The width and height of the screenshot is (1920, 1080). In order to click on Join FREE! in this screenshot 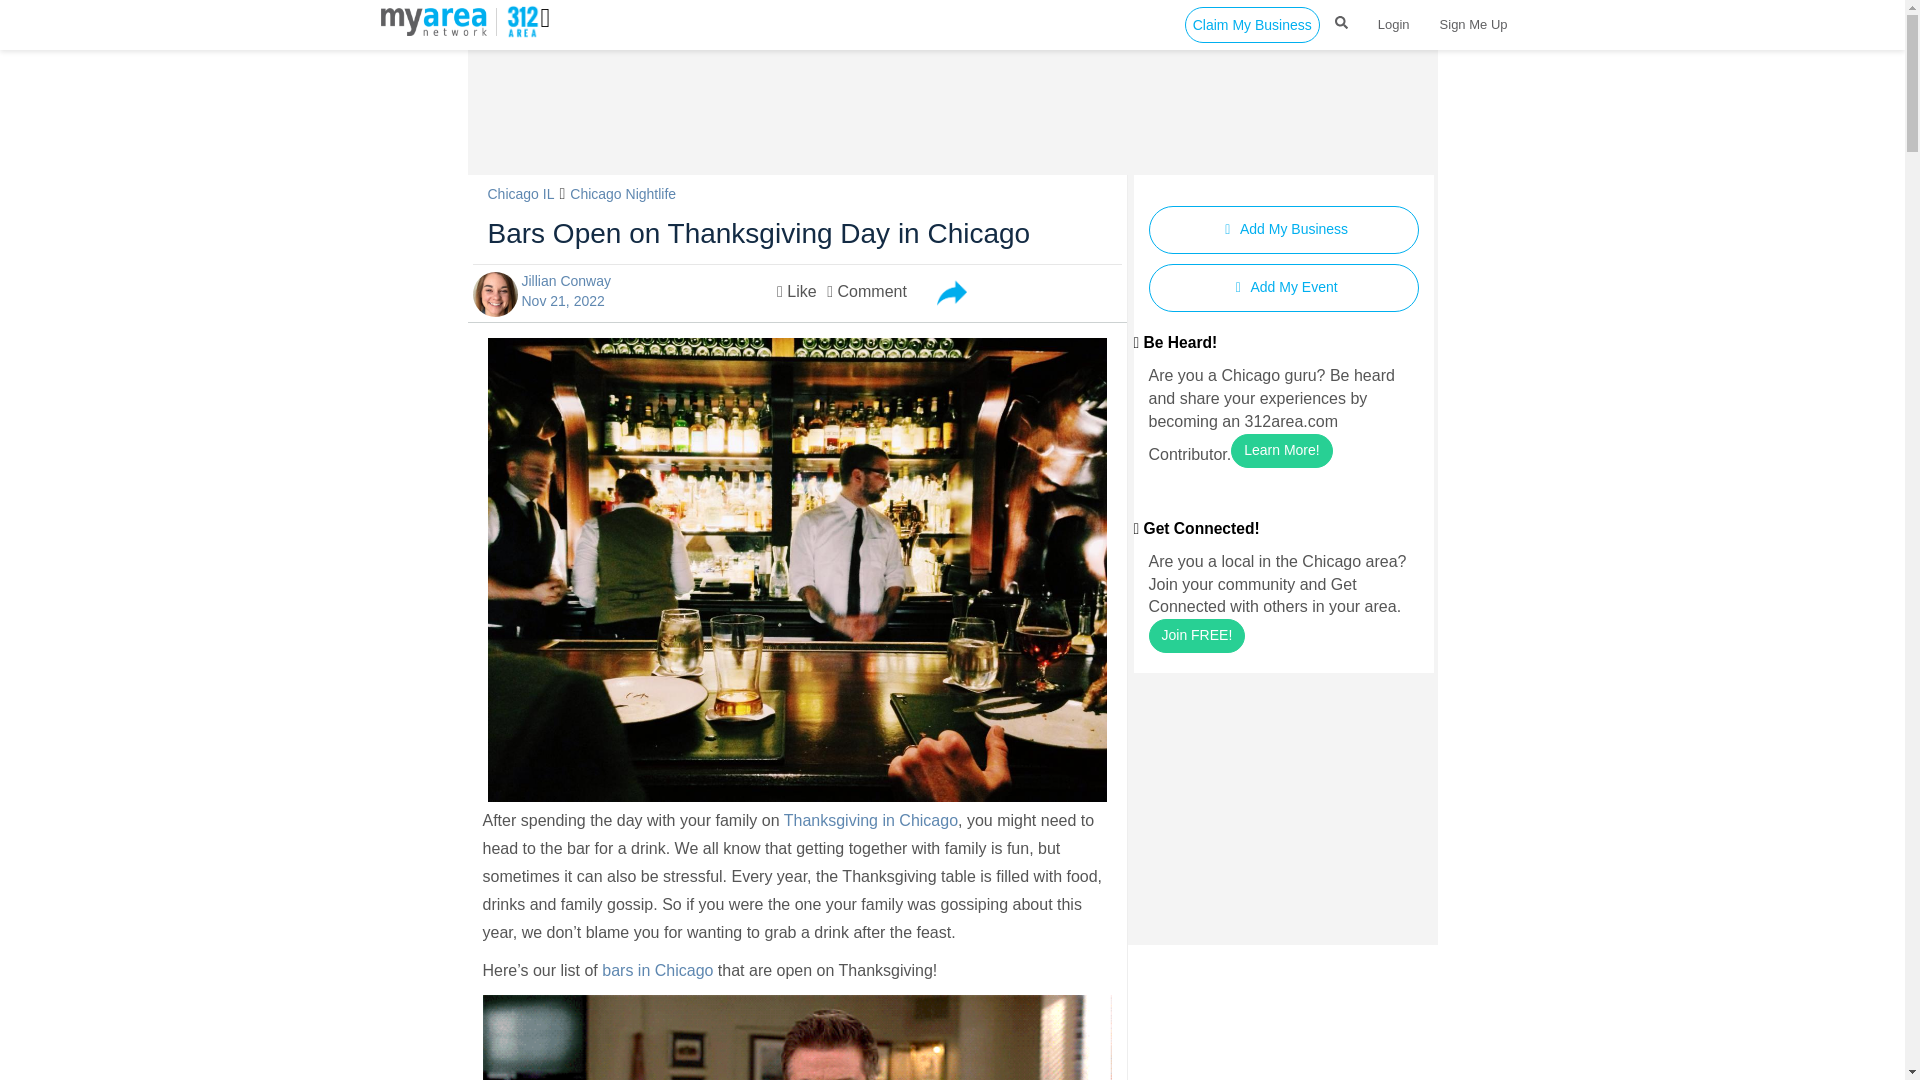, I will do `click(1196, 636)`.